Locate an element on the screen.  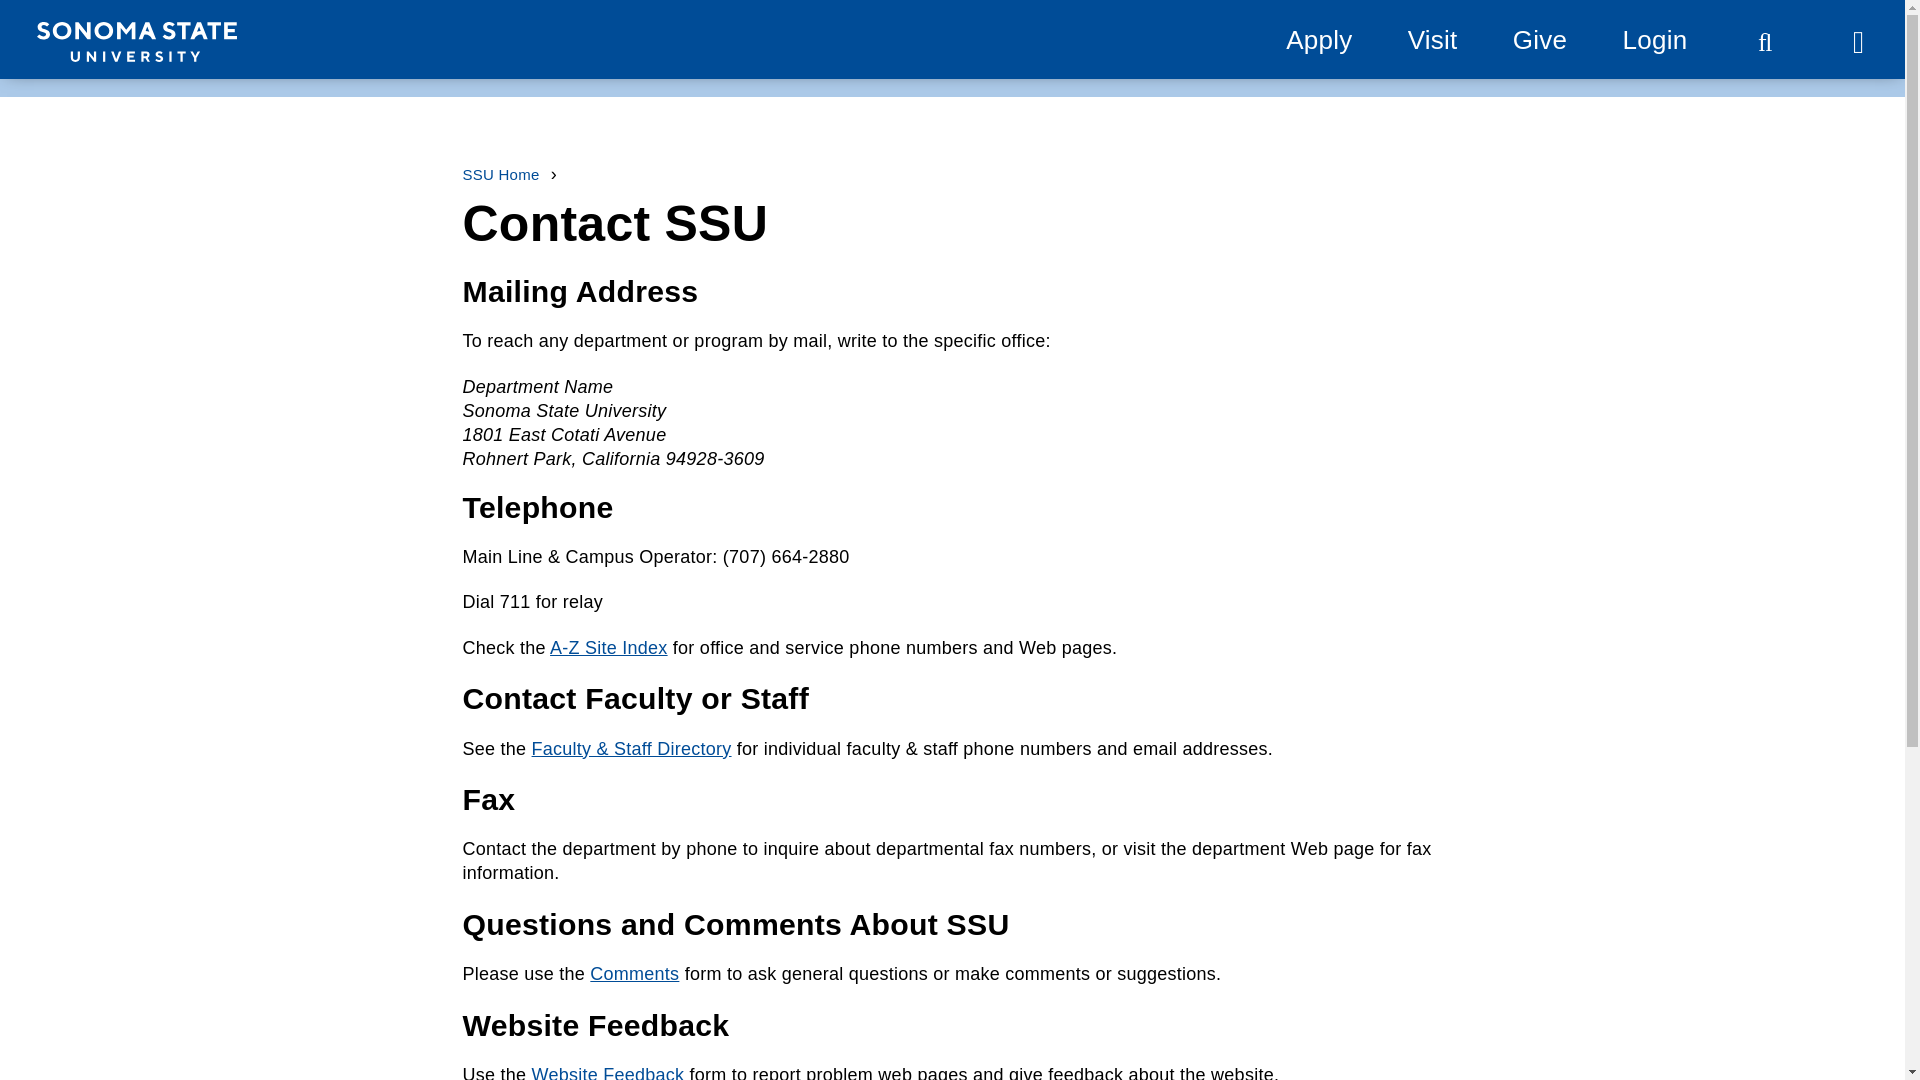
Jump to content is located at coordinates (91, 25).